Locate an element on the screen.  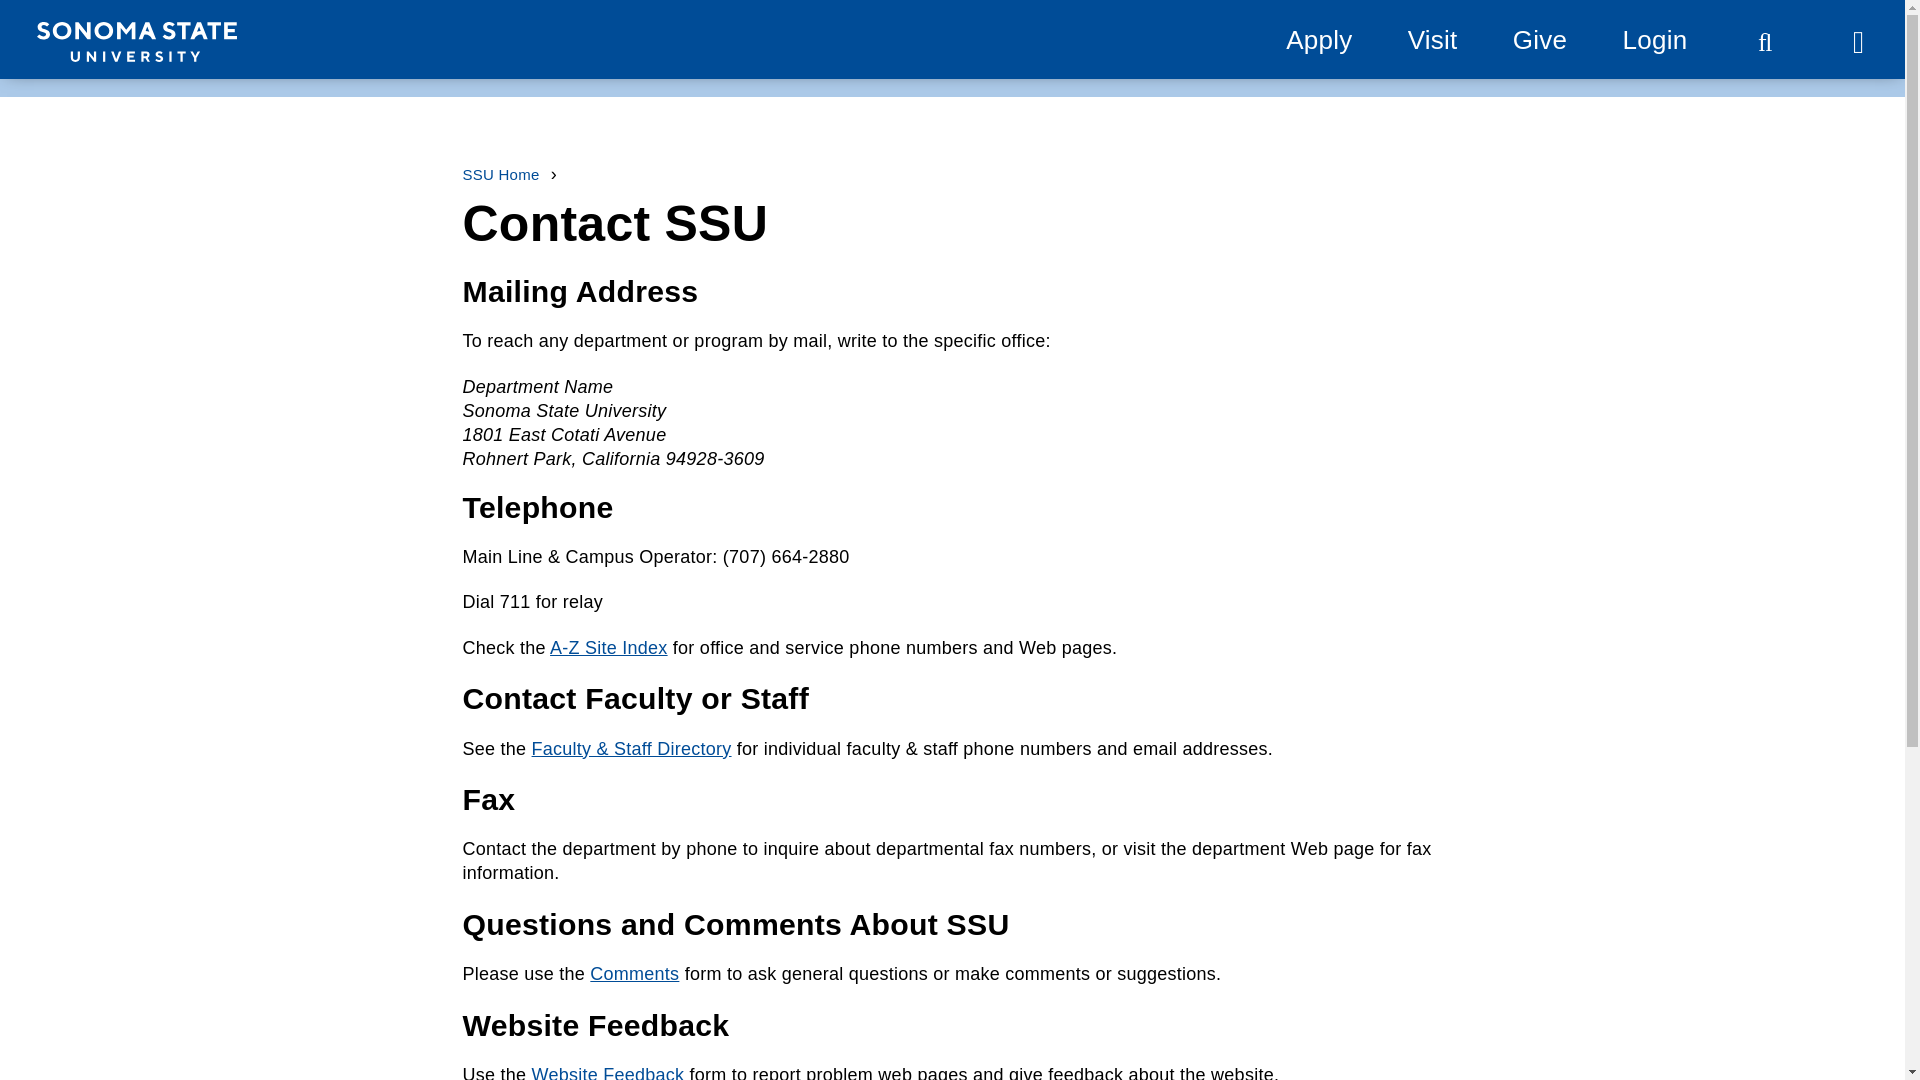
Jump to content is located at coordinates (91, 25).